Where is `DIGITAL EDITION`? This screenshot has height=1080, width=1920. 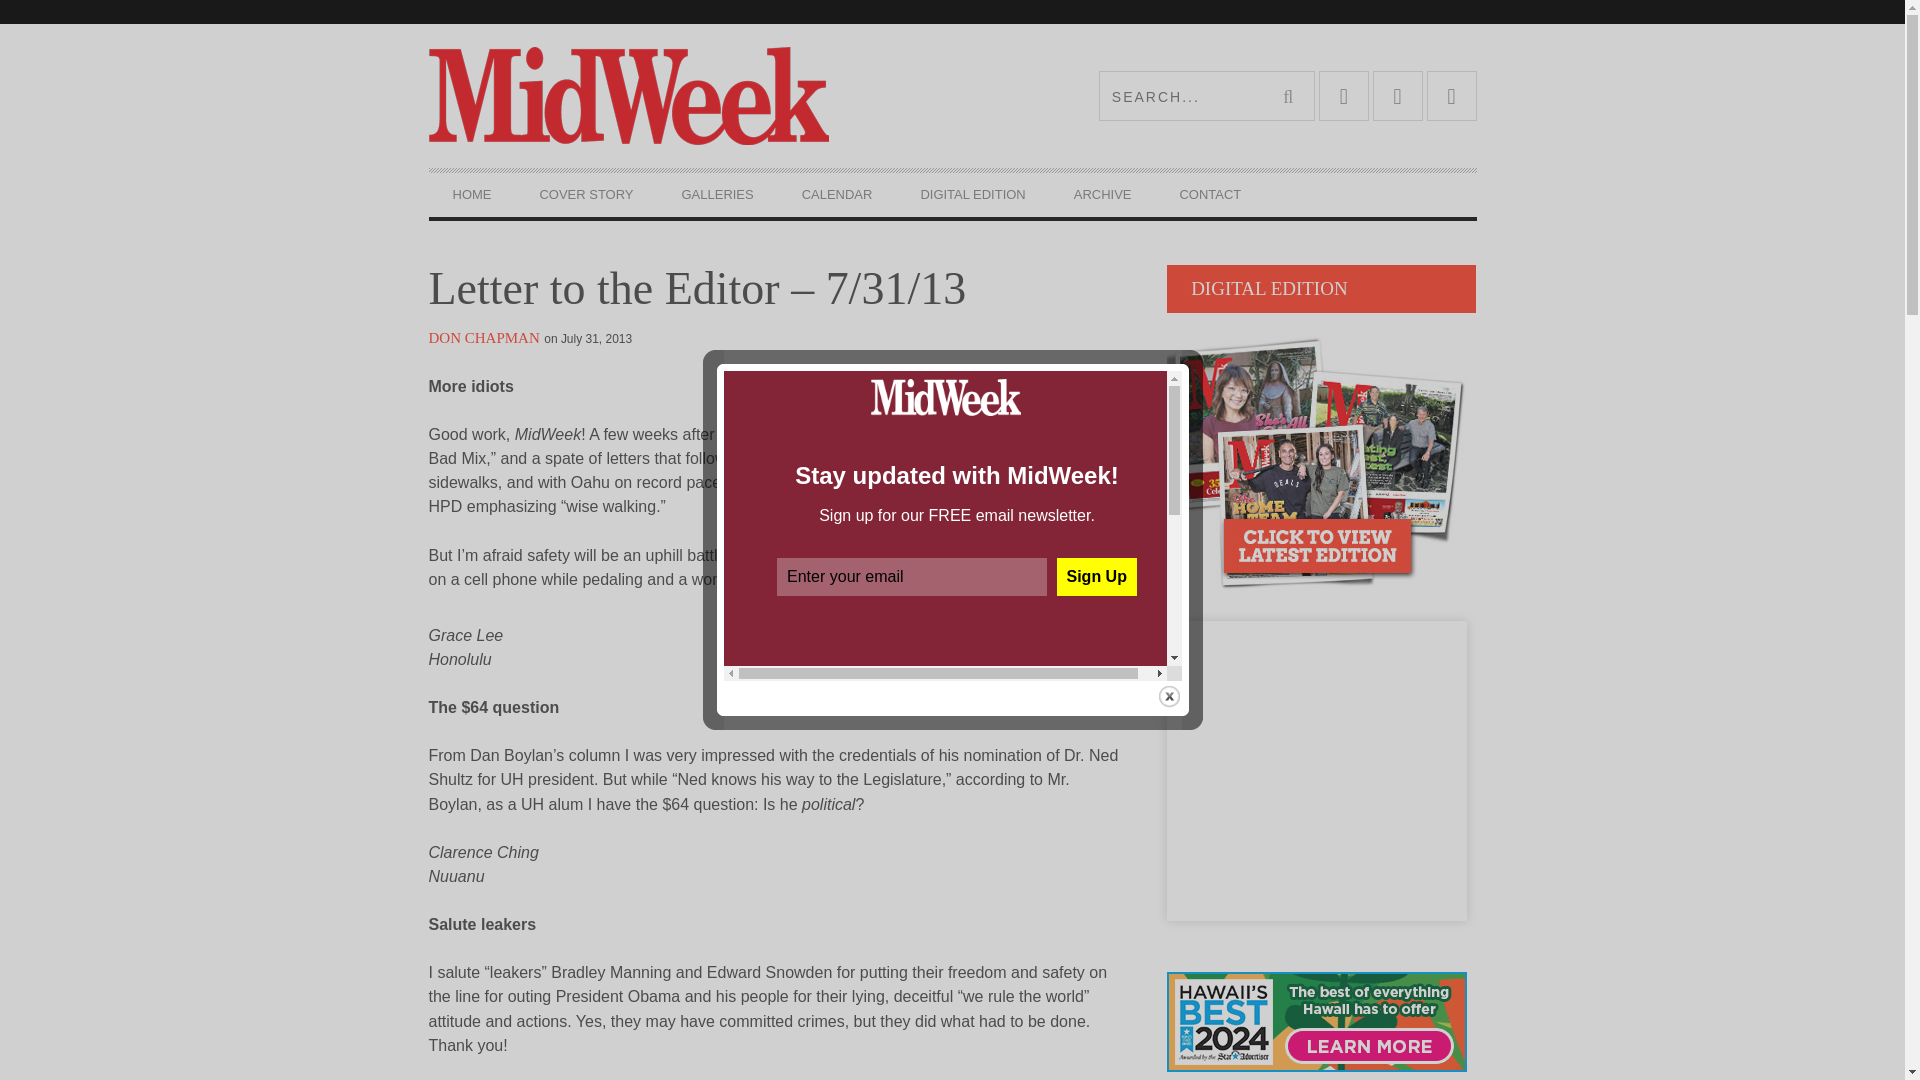 DIGITAL EDITION is located at coordinates (972, 194).